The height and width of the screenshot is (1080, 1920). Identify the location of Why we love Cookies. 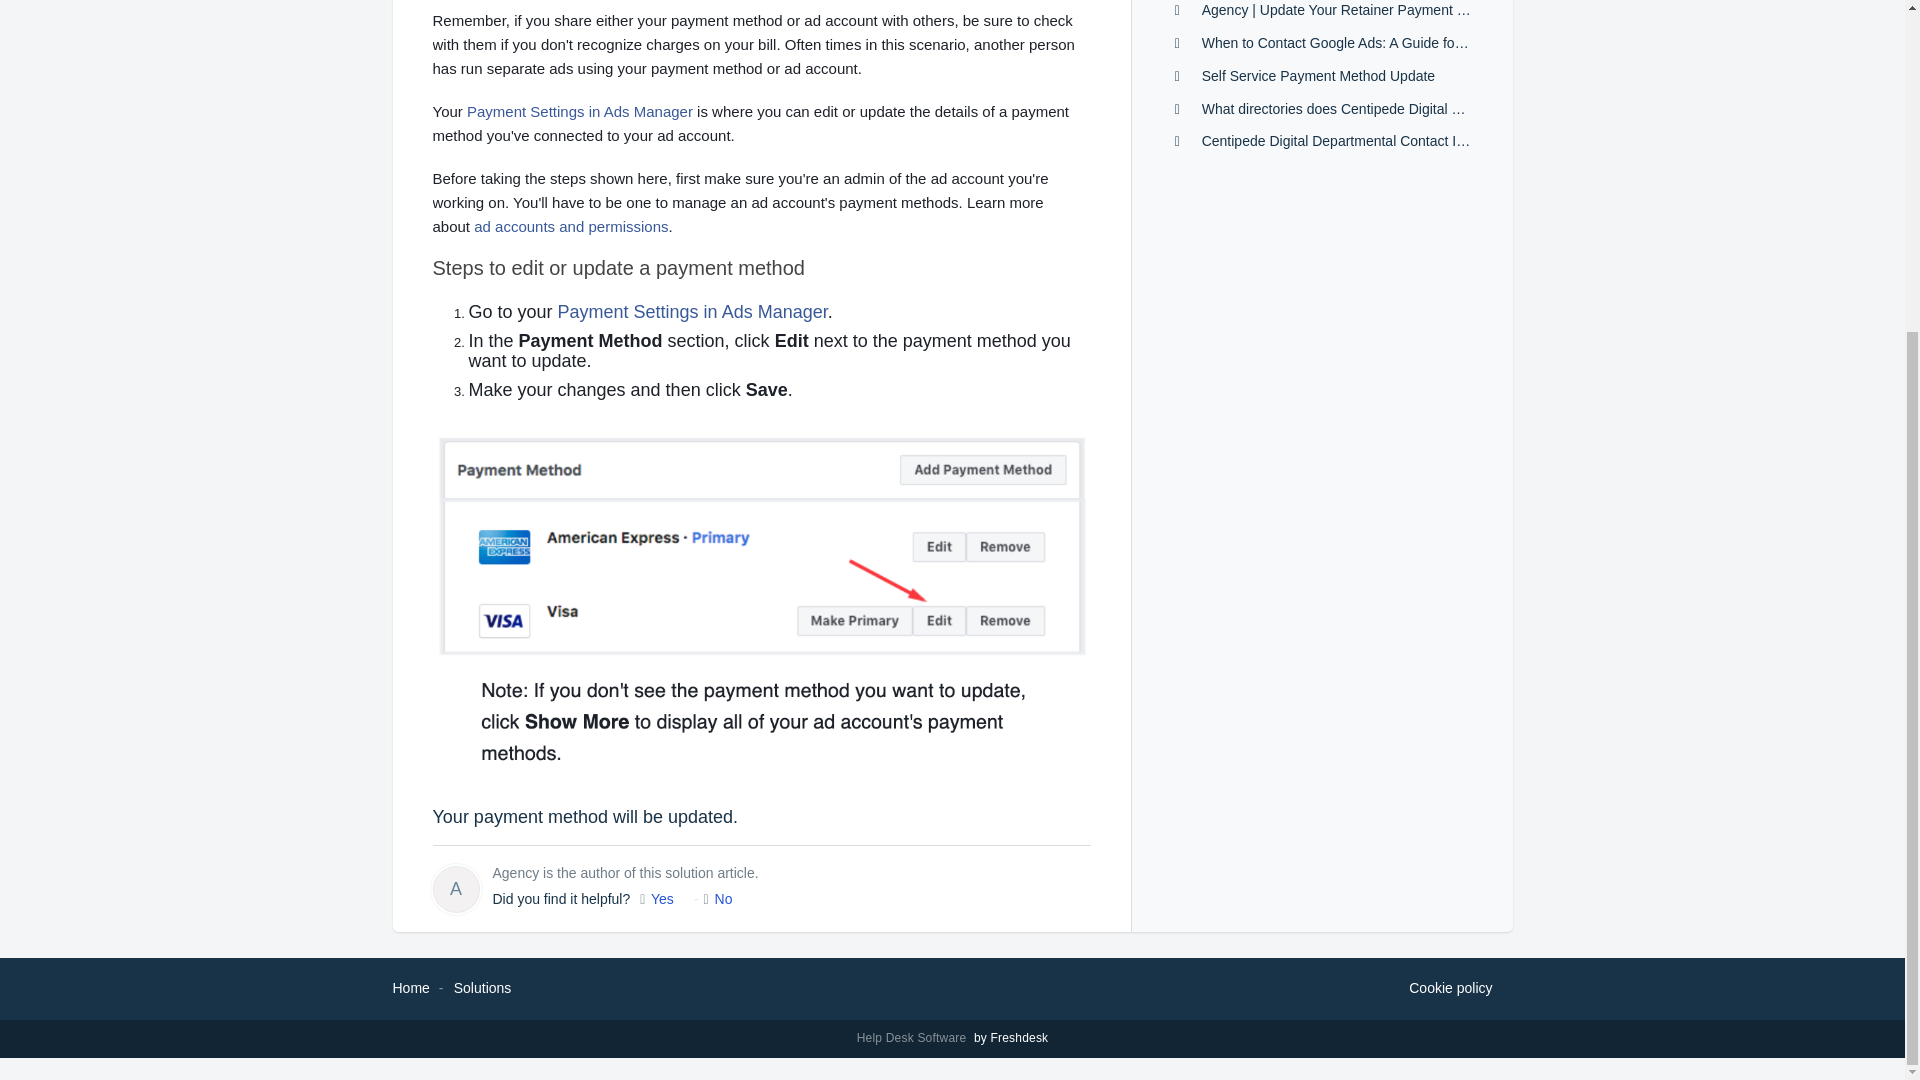
(1450, 989).